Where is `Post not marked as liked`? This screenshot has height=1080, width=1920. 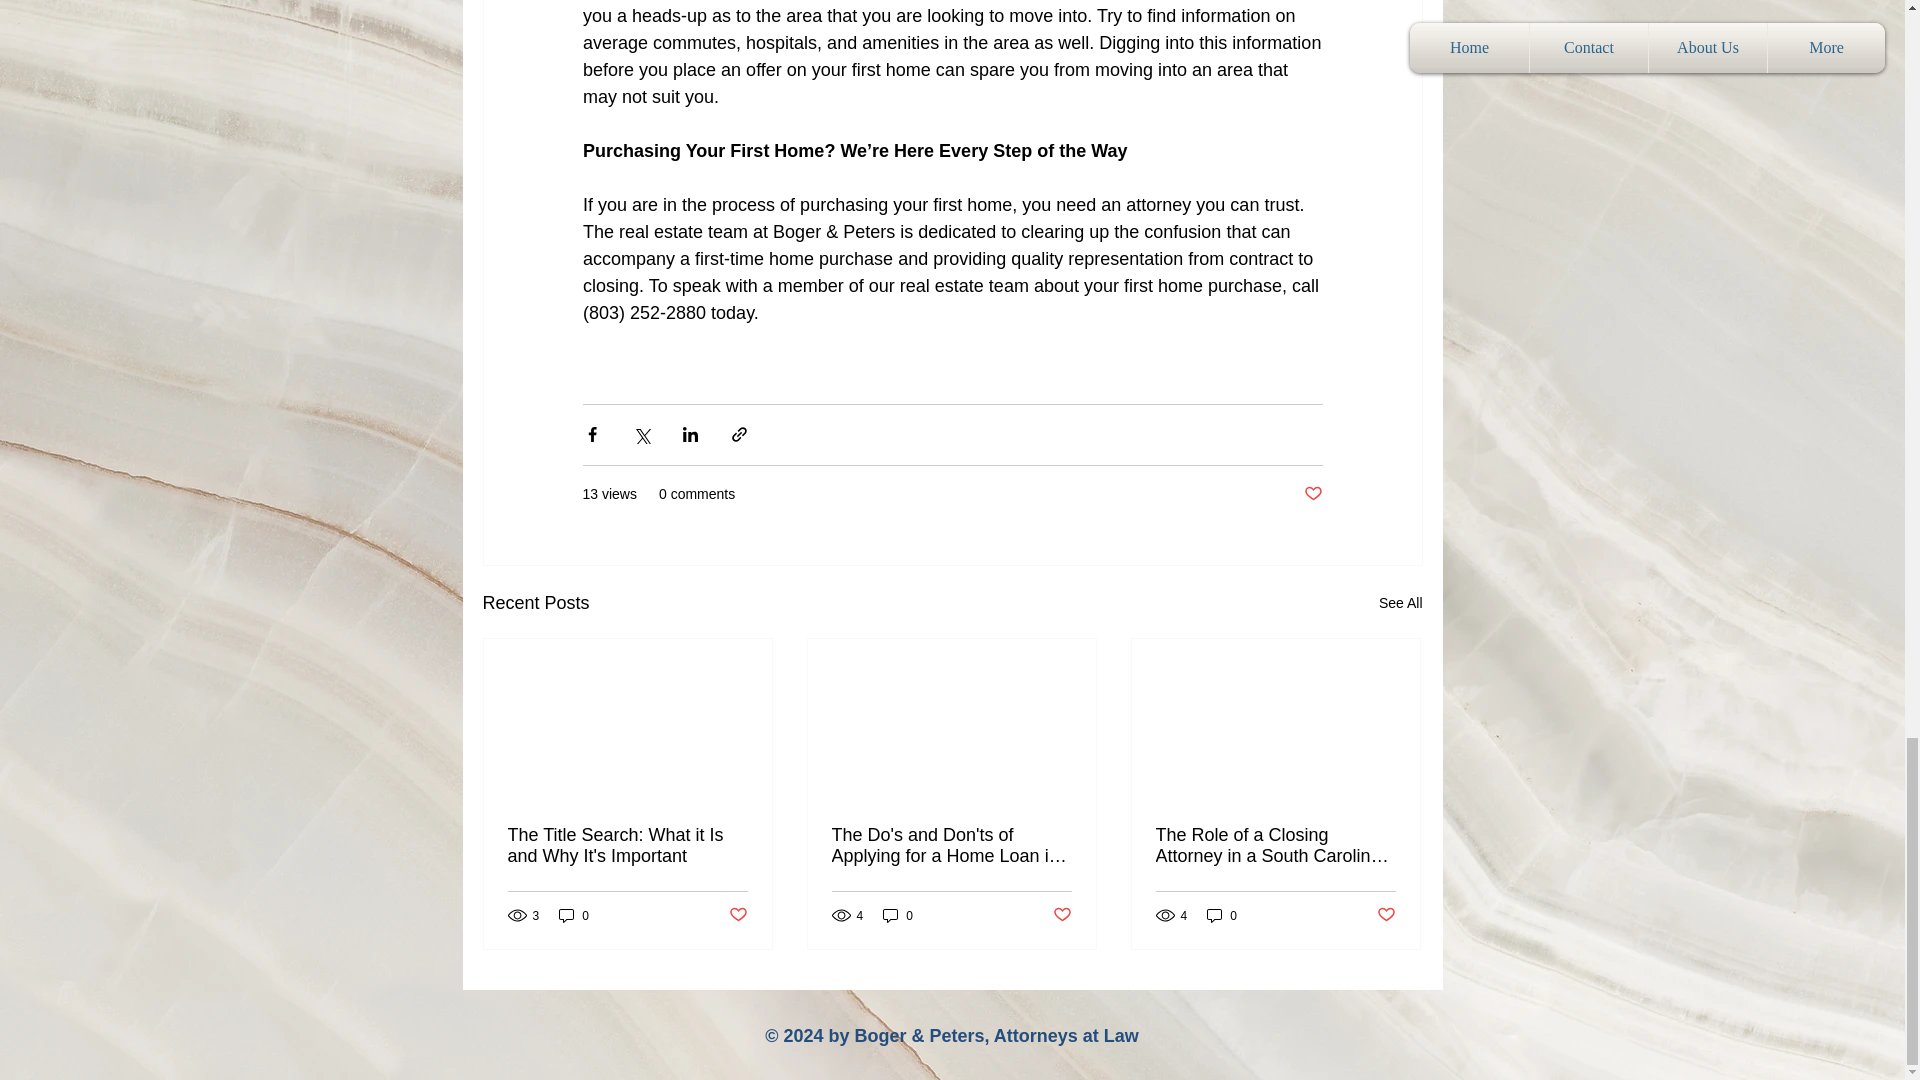
Post not marked as liked is located at coordinates (1386, 915).